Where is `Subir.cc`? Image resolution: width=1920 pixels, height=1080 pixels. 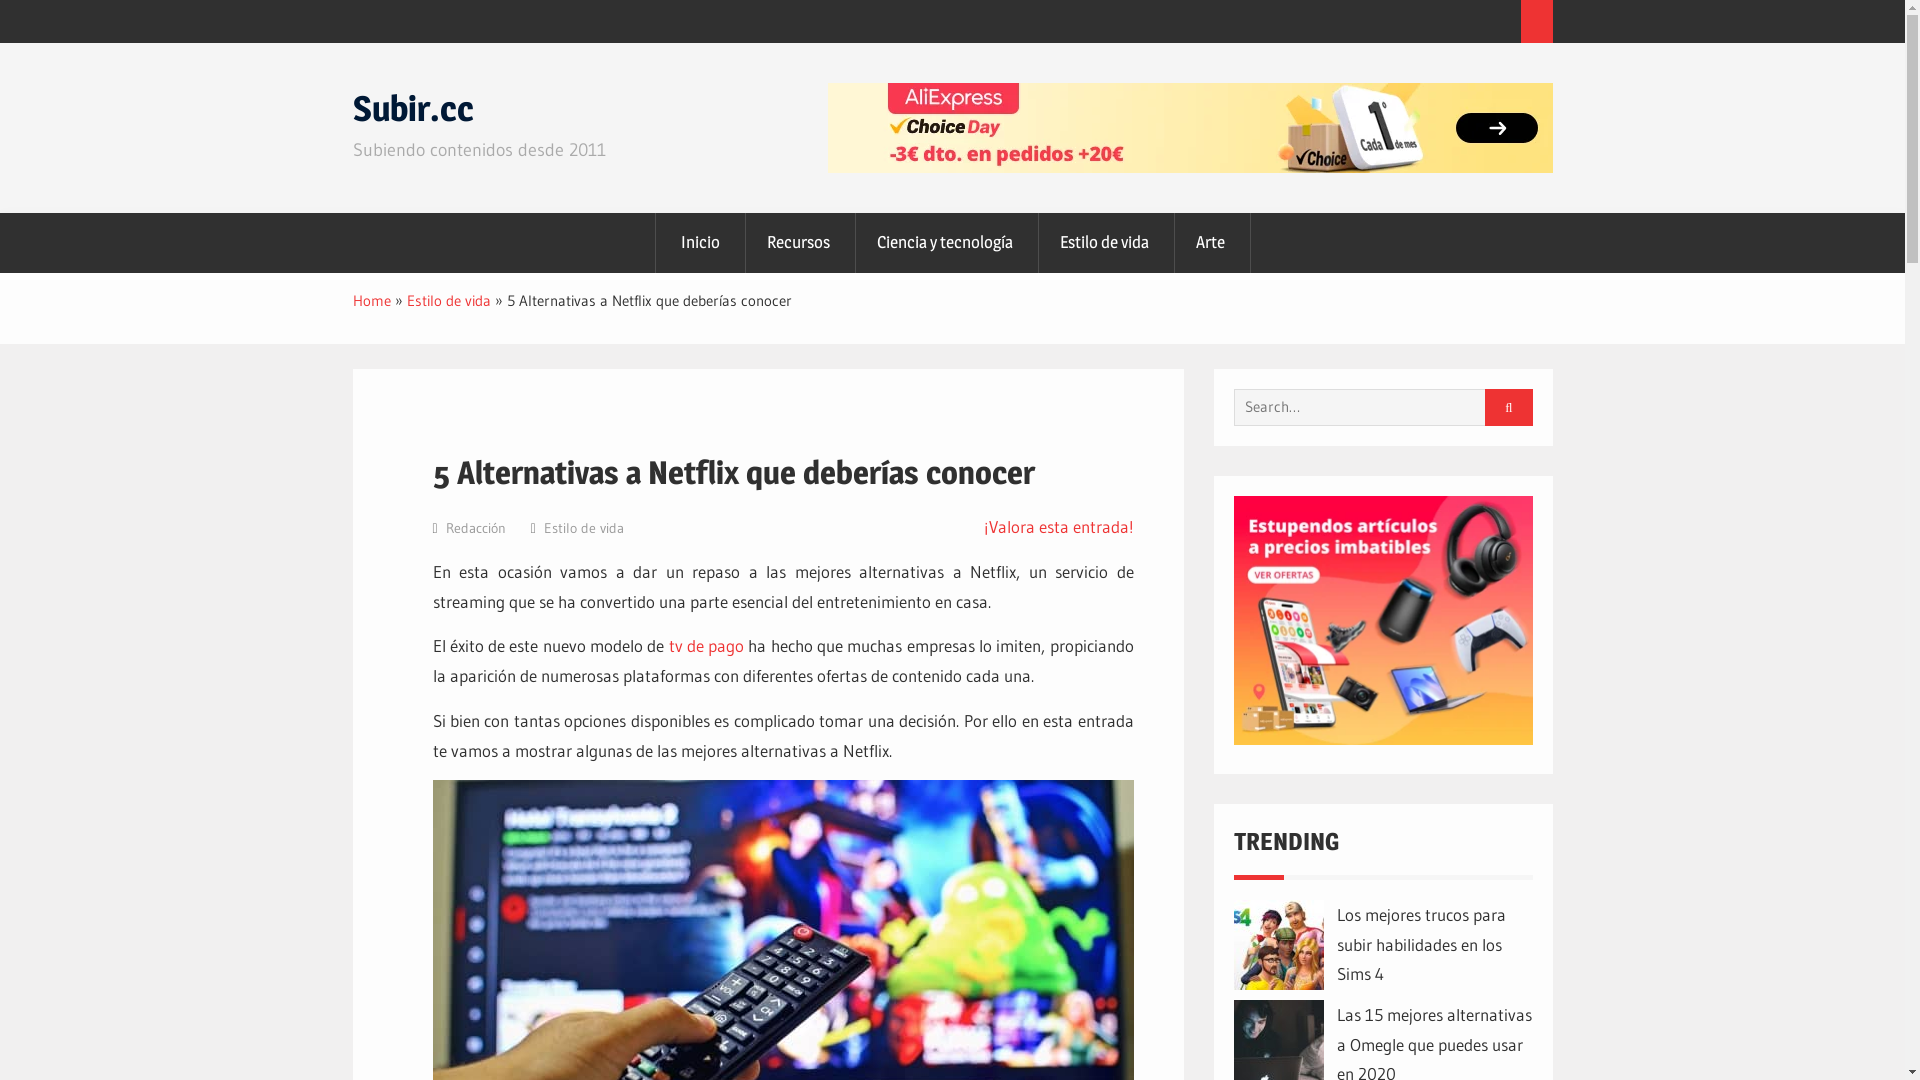
Subir.cc is located at coordinates (412, 108).